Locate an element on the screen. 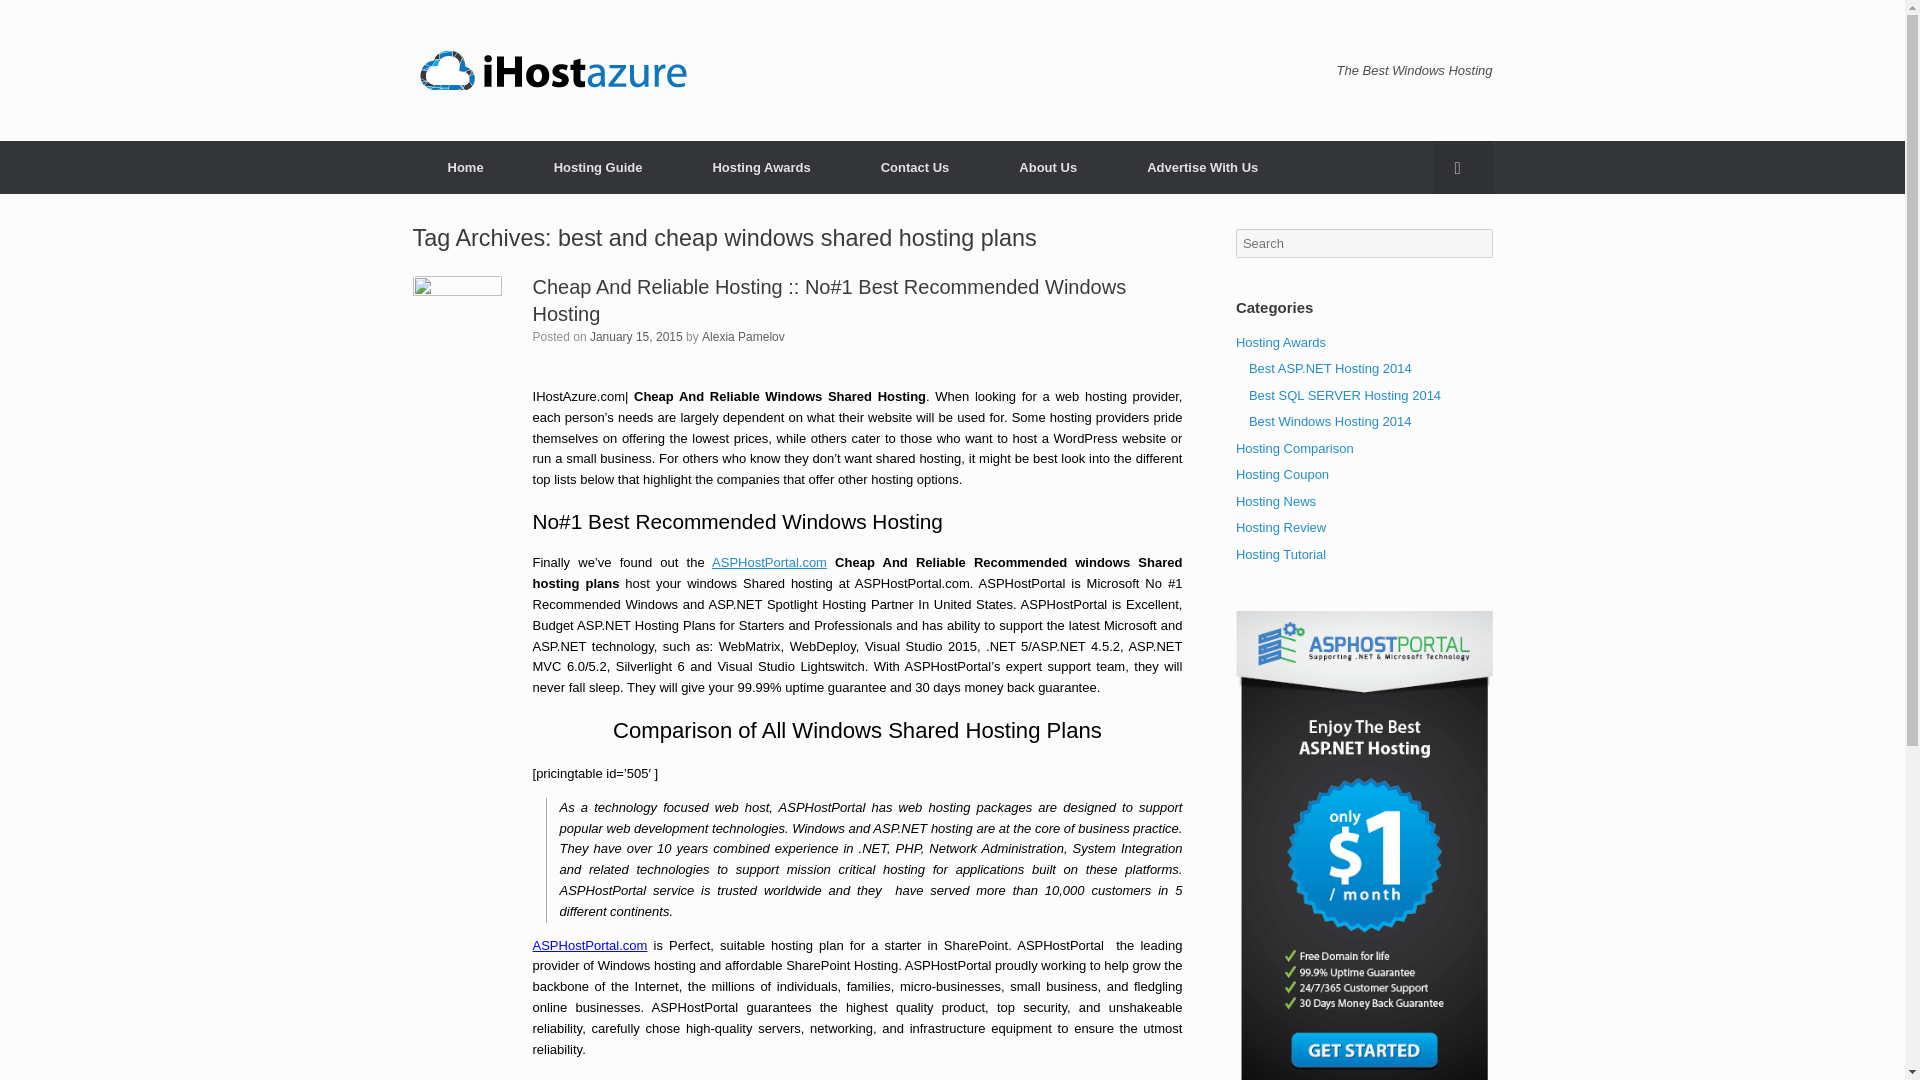 The image size is (1920, 1080). Hosting Coupon is located at coordinates (1282, 474).